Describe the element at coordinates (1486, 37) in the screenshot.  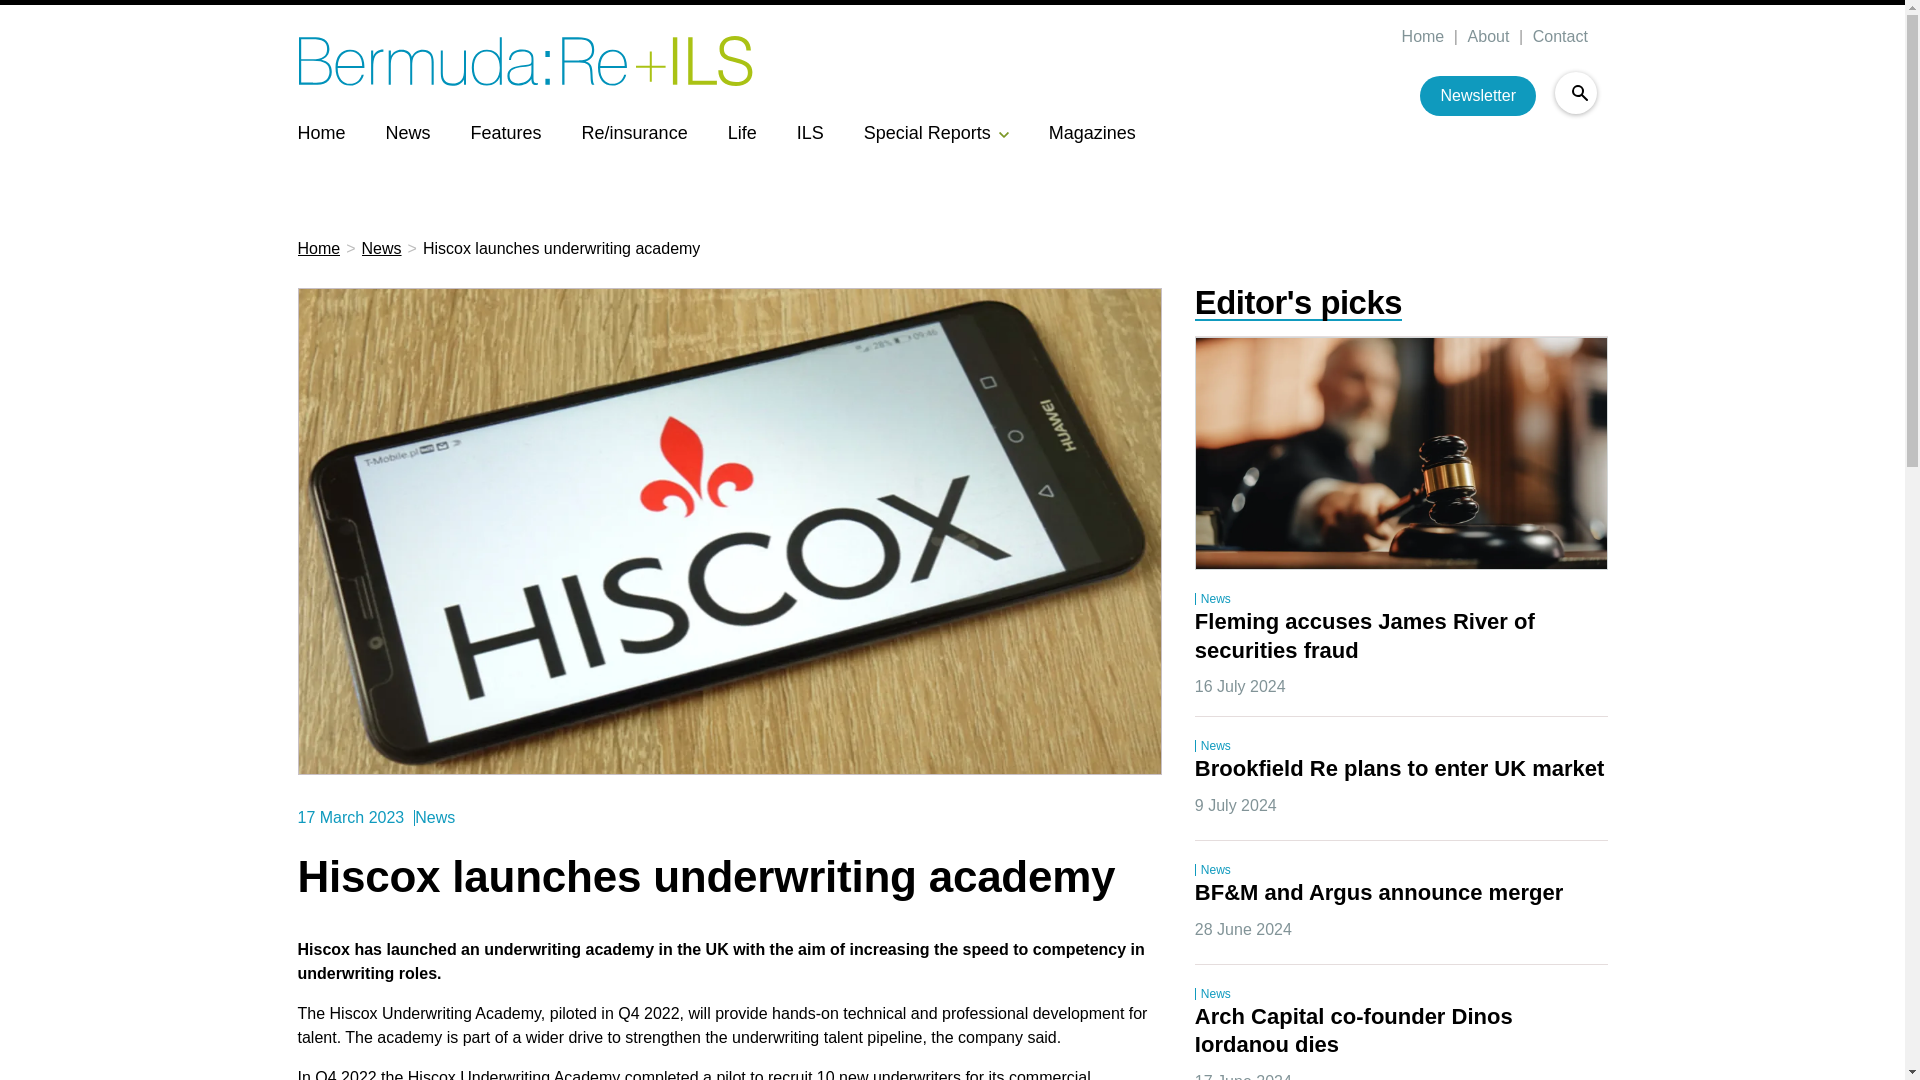
I see `About` at that location.